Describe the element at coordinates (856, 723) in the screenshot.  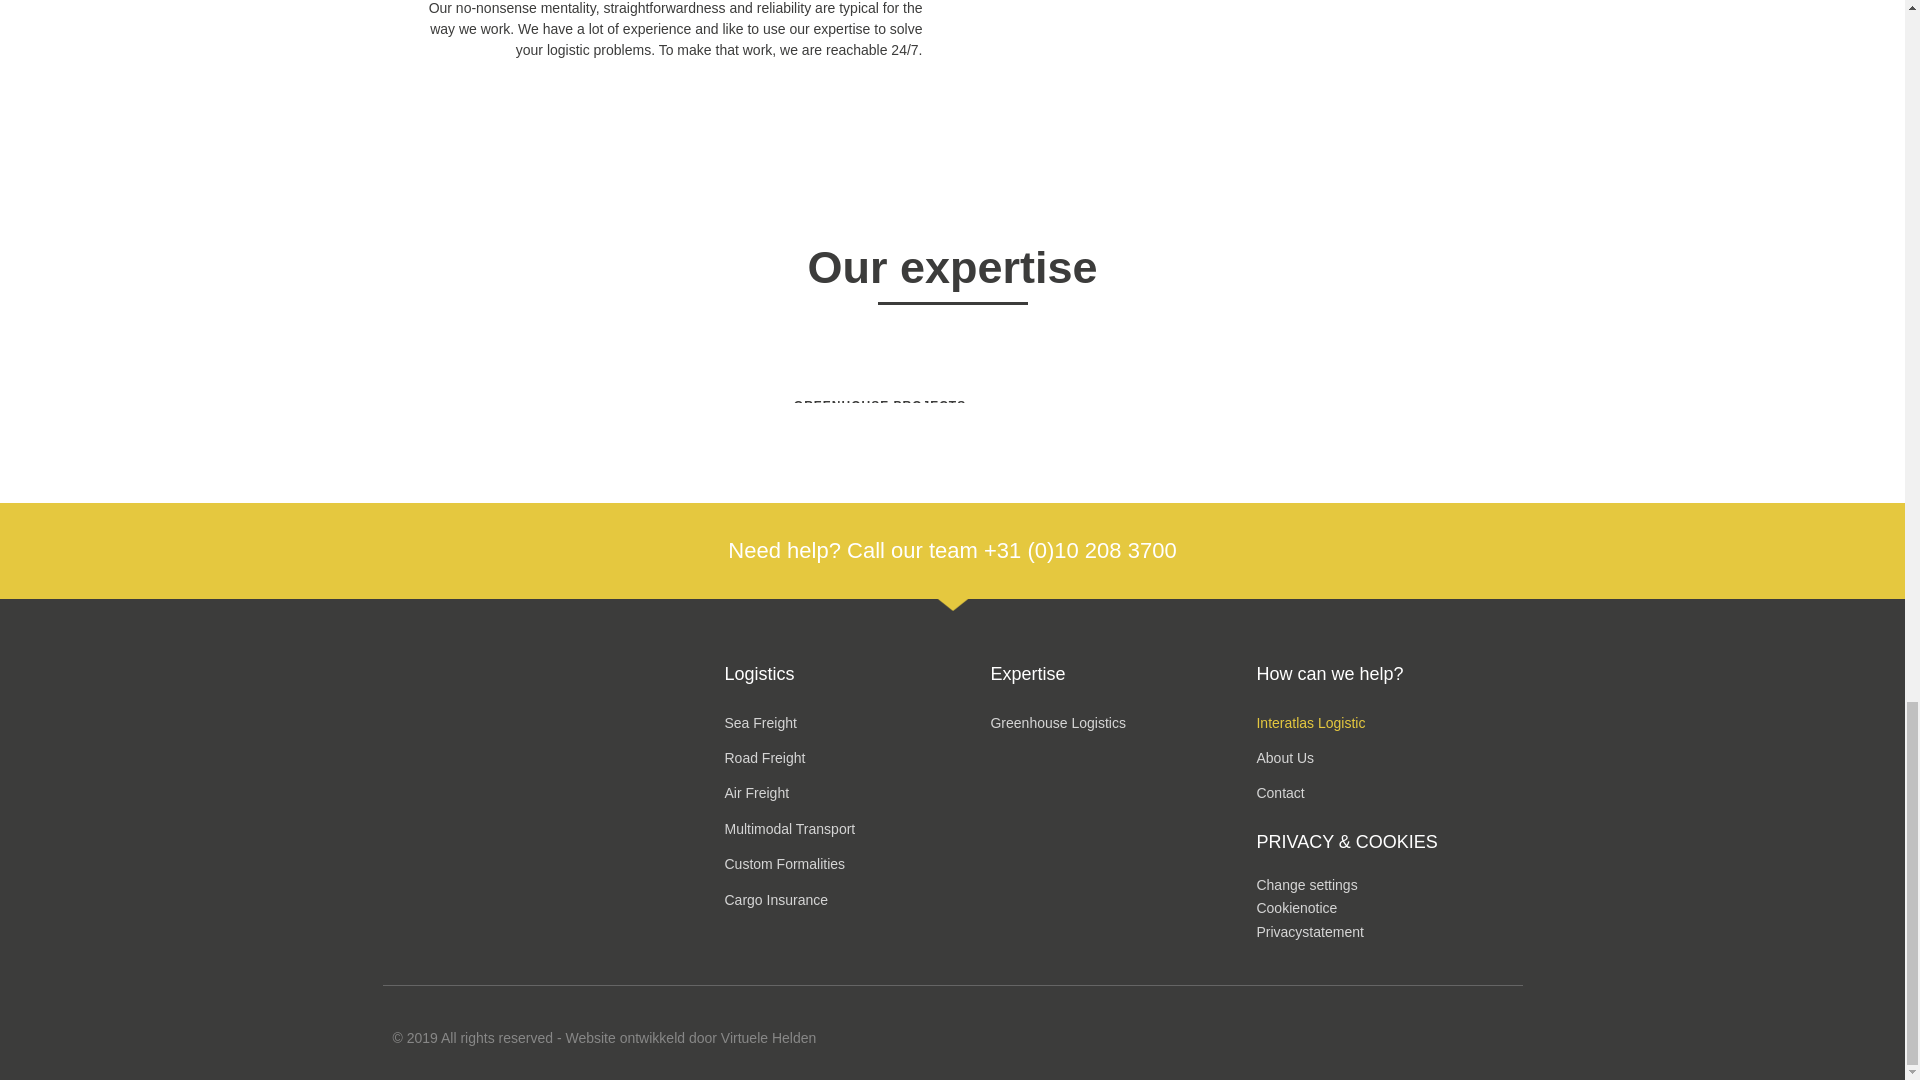
I see `Sea Freight` at that location.